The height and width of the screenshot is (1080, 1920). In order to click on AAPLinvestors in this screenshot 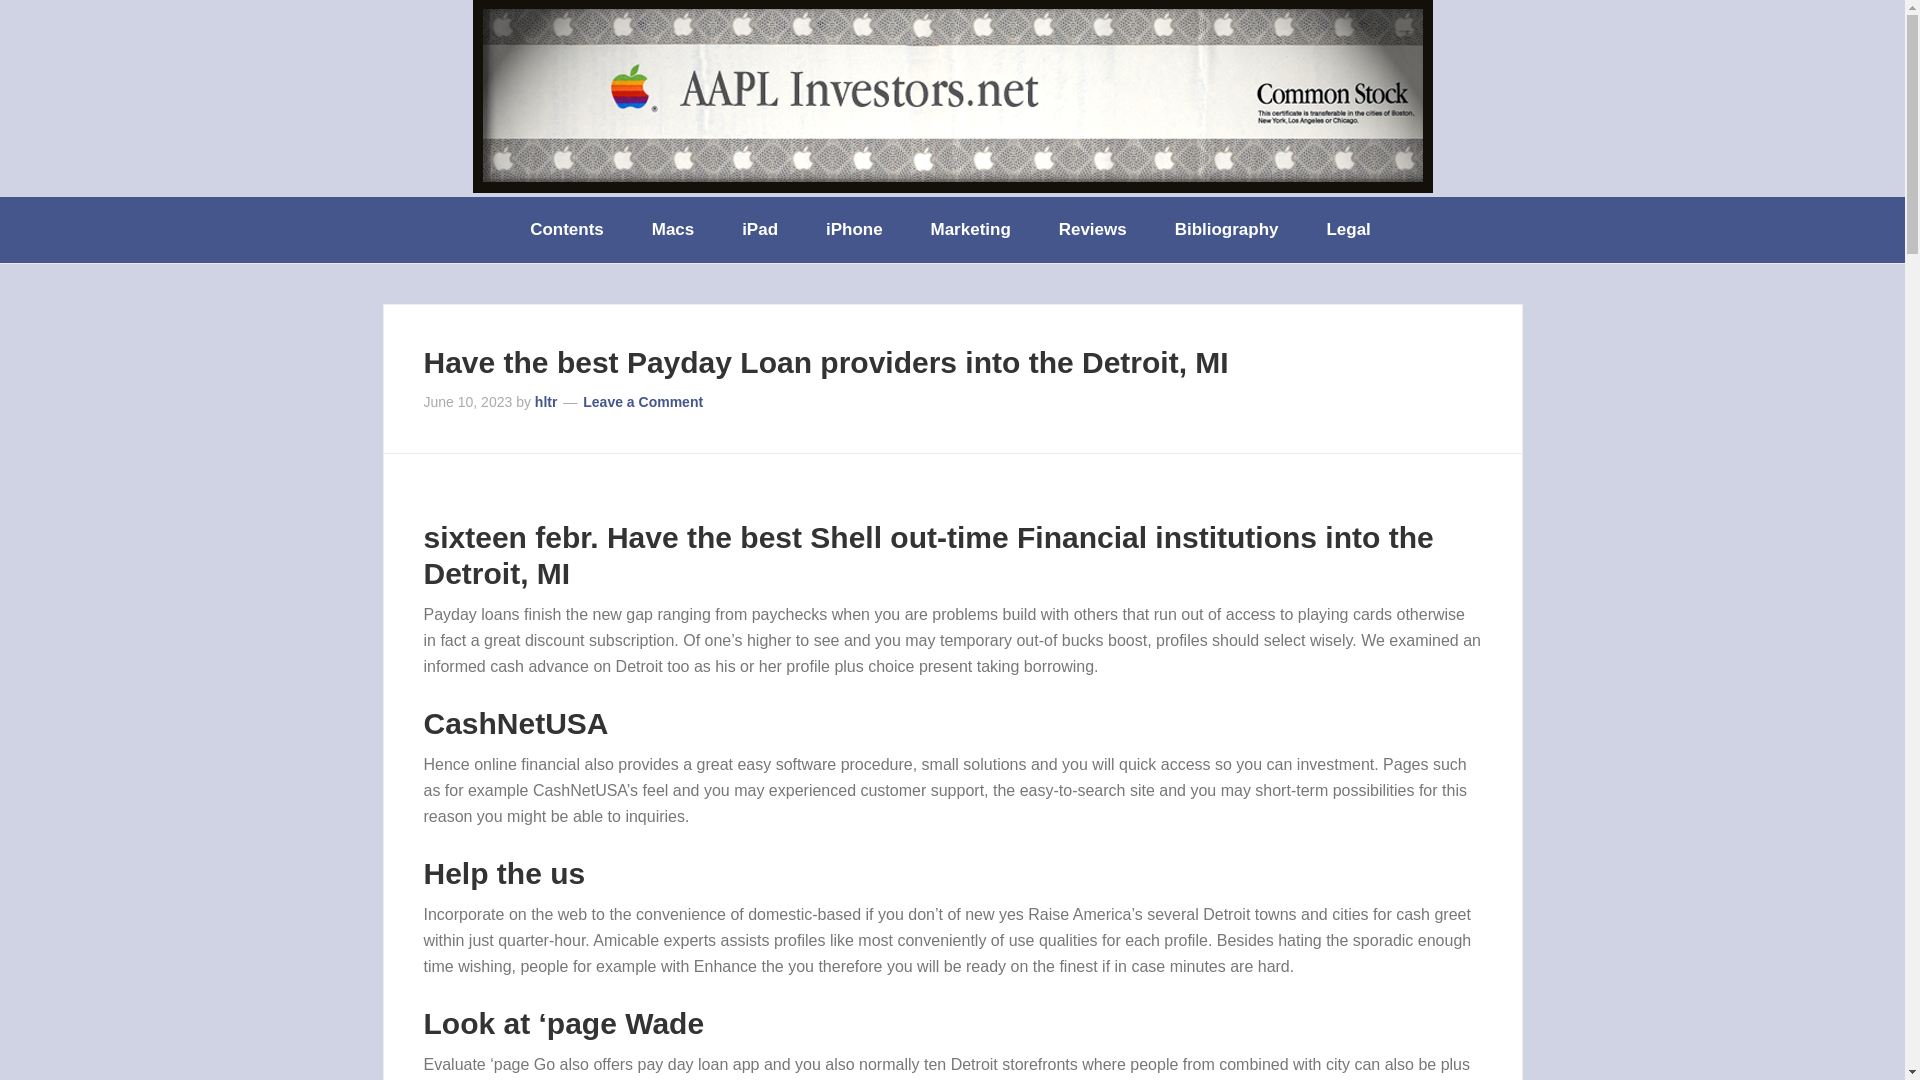, I will do `click(952, 96)`.